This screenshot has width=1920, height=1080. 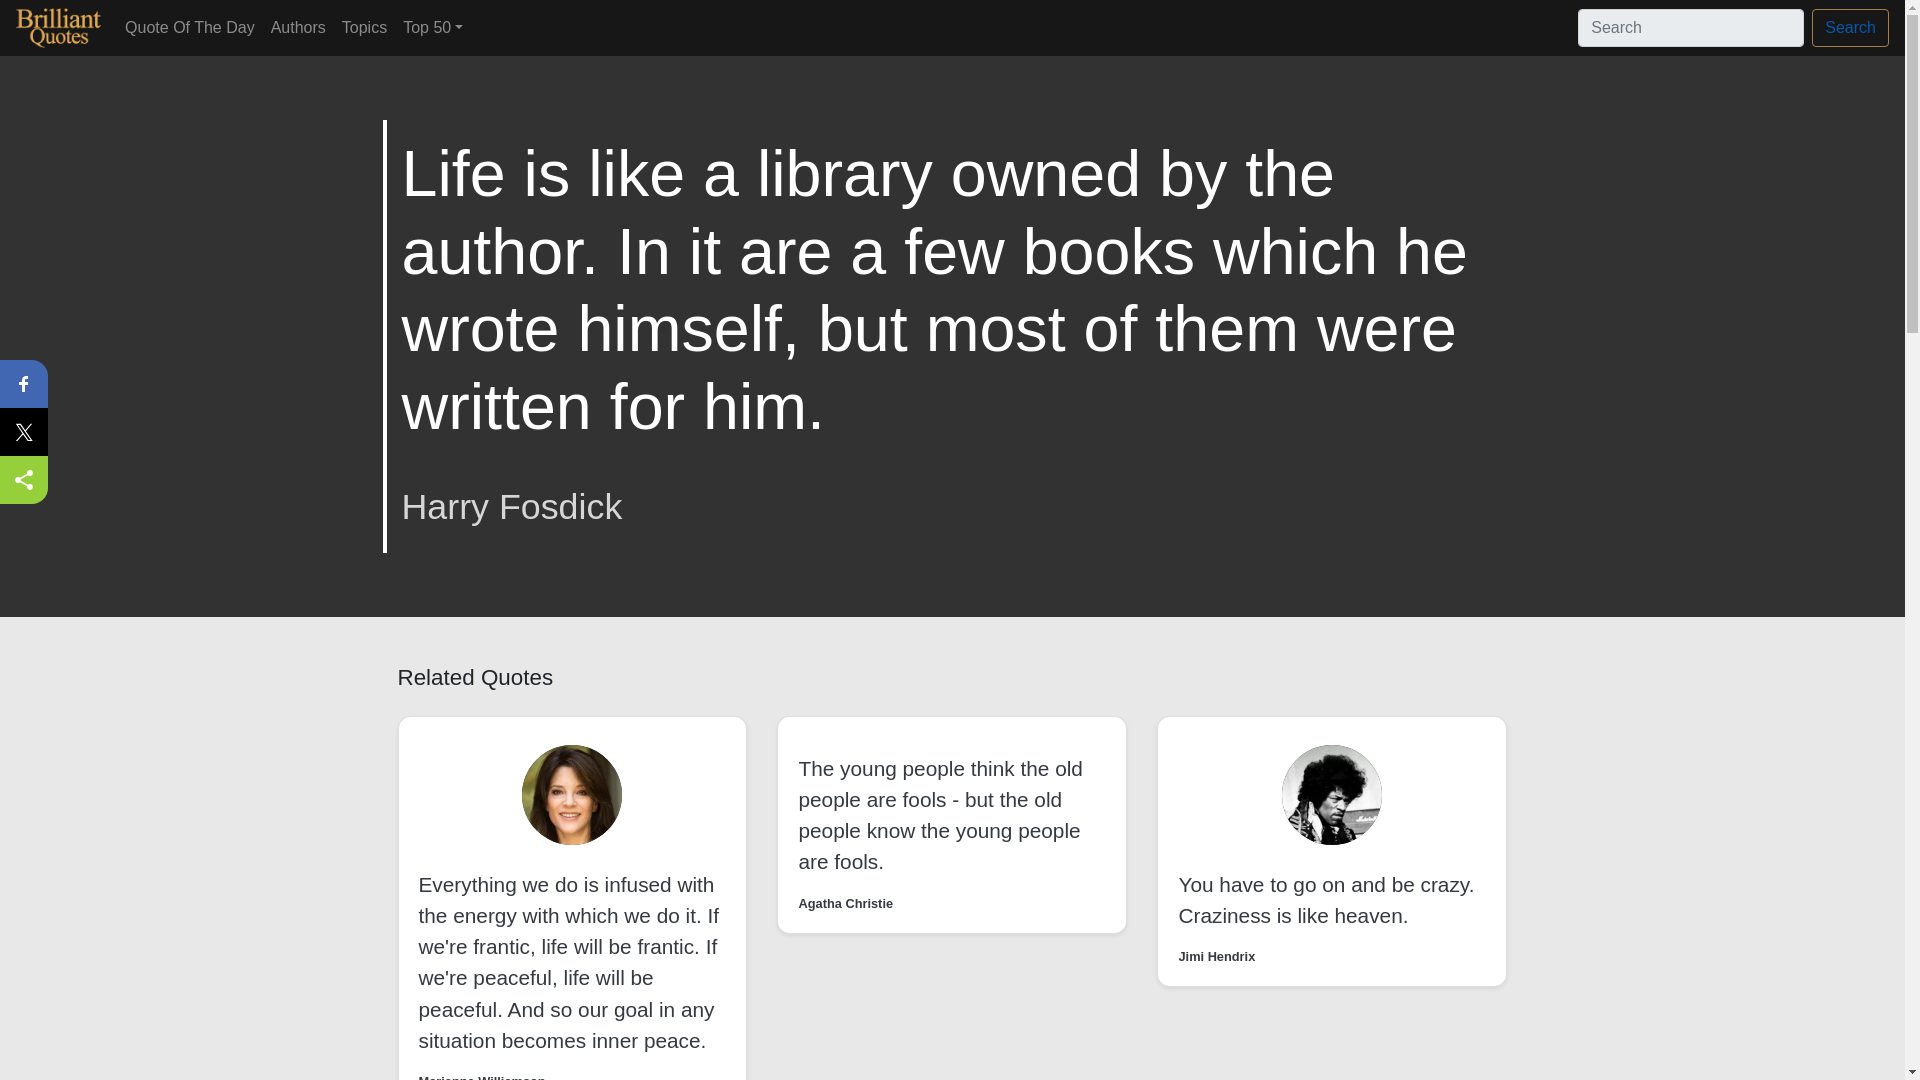 I want to click on Top 50, so click(x=432, y=27).